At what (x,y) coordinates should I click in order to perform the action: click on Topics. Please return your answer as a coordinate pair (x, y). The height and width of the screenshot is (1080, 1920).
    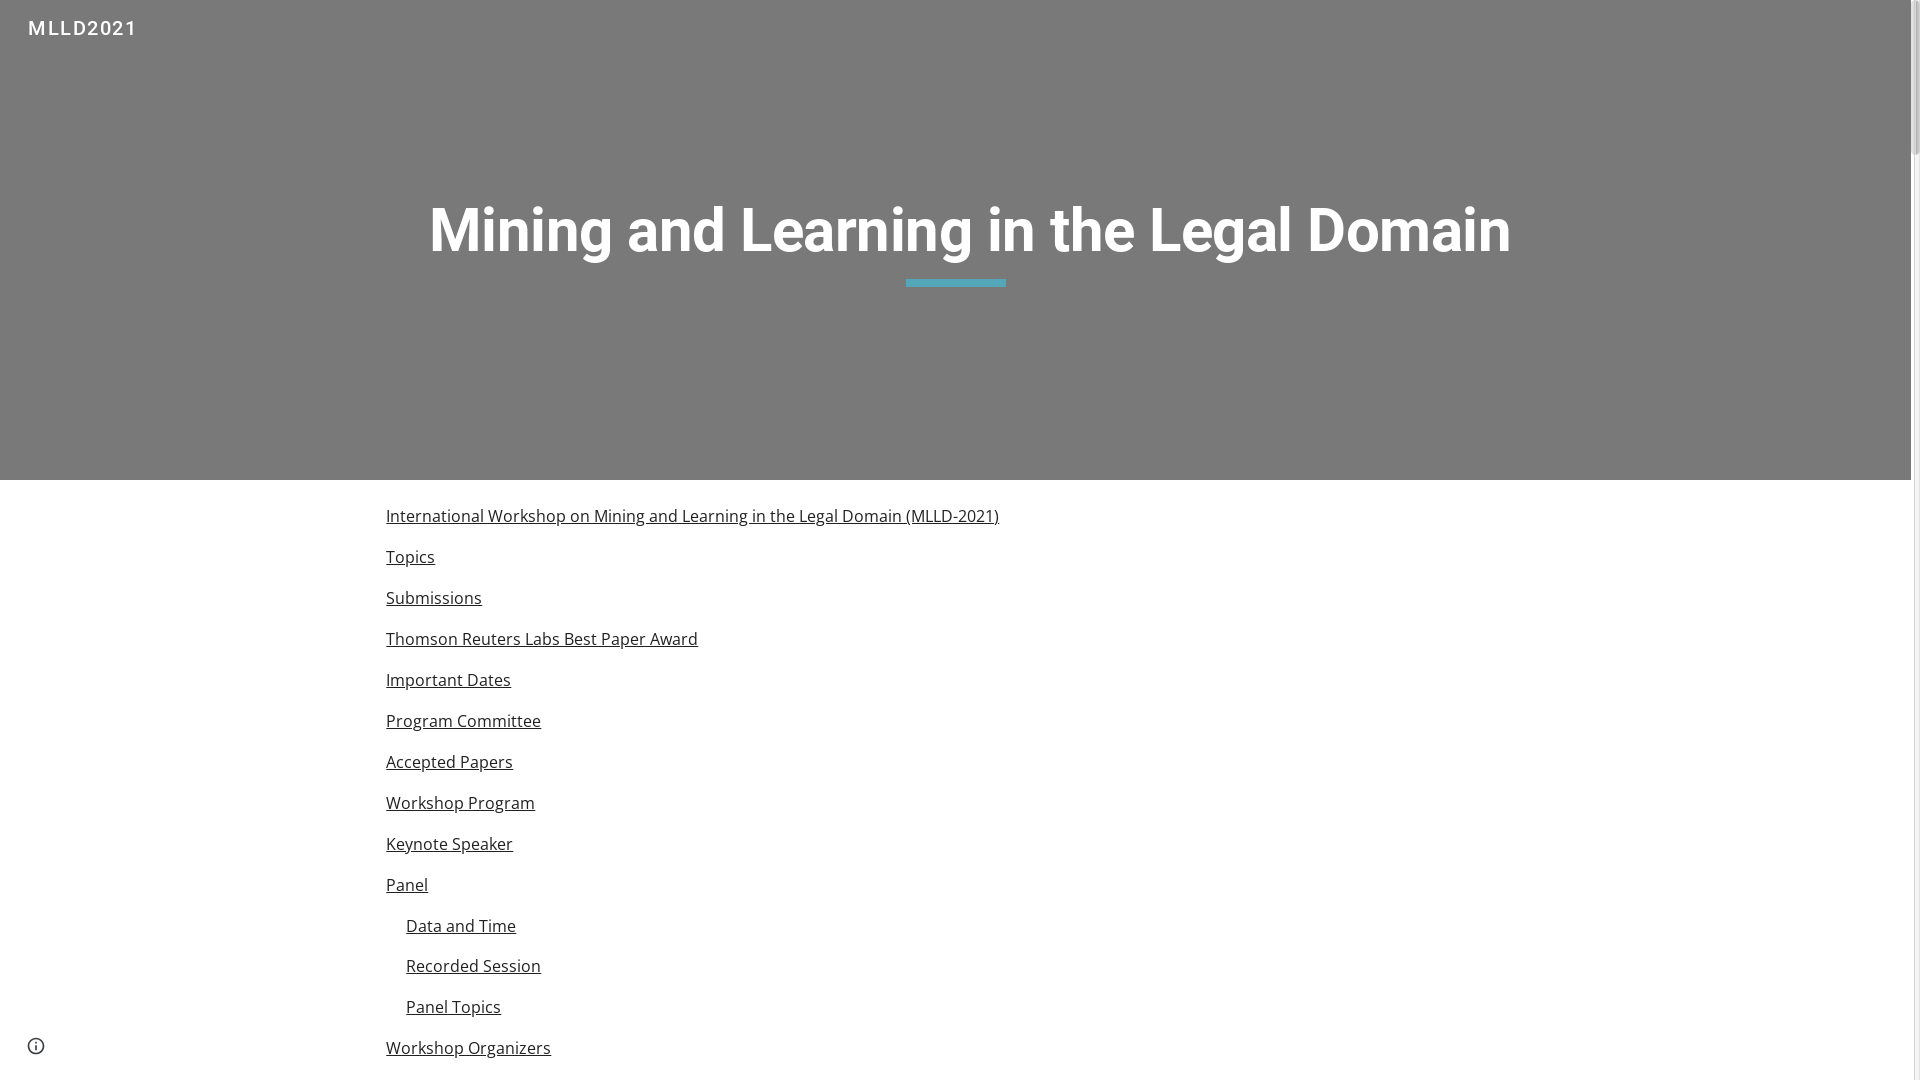
    Looking at the image, I should click on (410, 557).